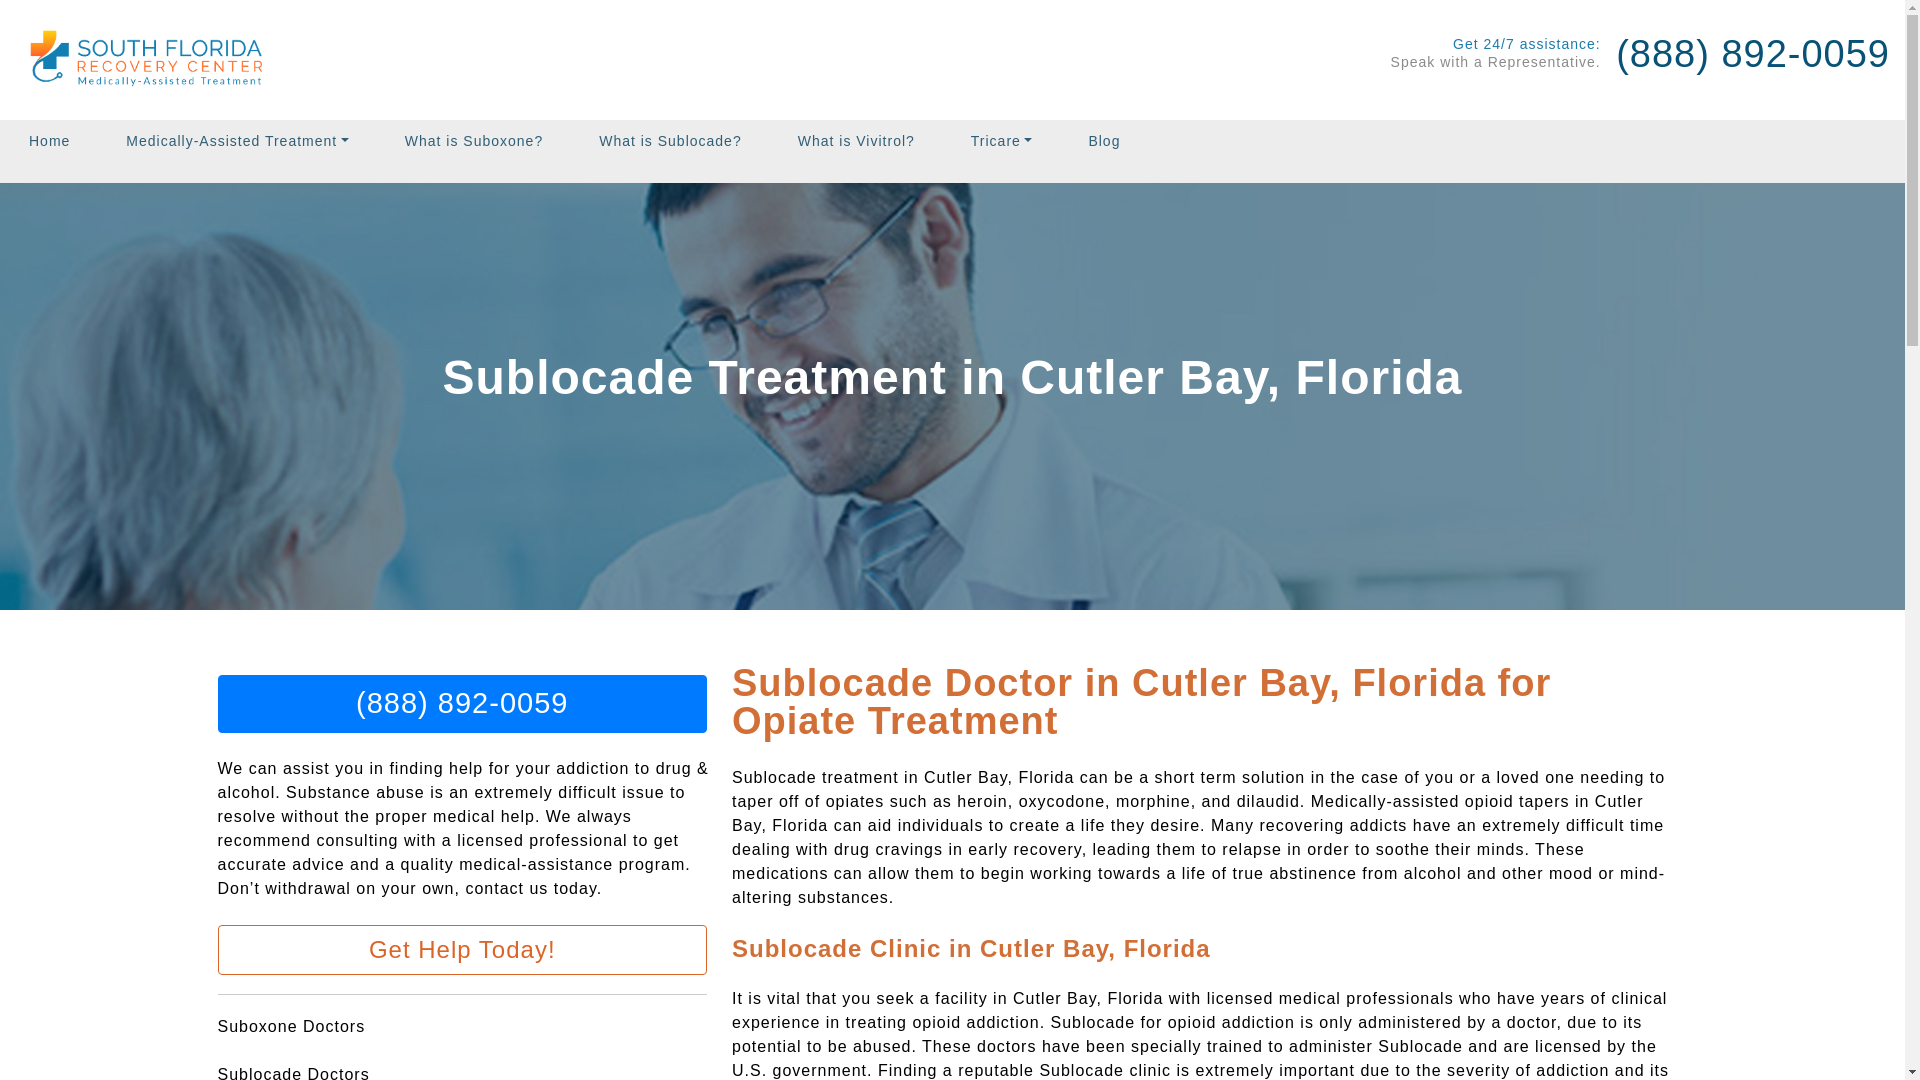 The height and width of the screenshot is (1080, 1920). Describe the element at coordinates (1002, 141) in the screenshot. I see `Tricare` at that location.